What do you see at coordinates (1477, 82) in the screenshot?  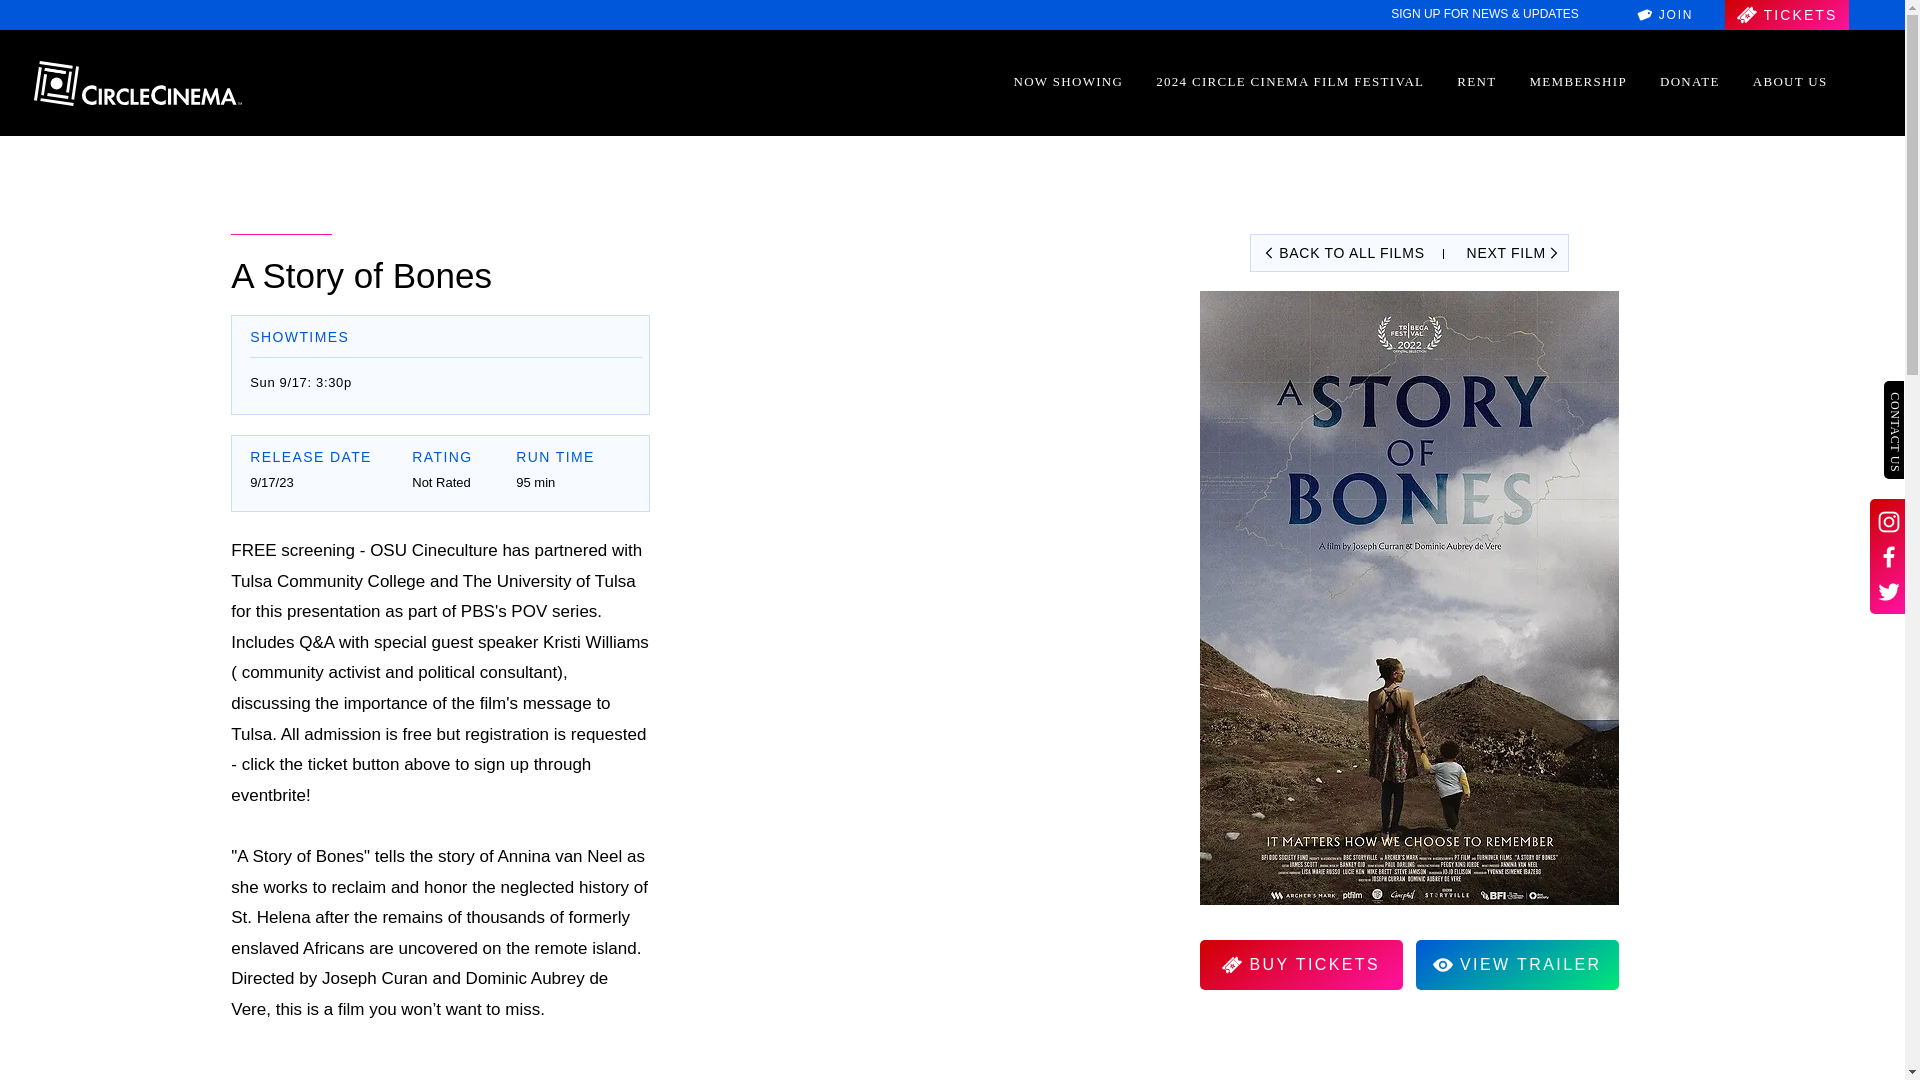 I see `RENT` at bounding box center [1477, 82].